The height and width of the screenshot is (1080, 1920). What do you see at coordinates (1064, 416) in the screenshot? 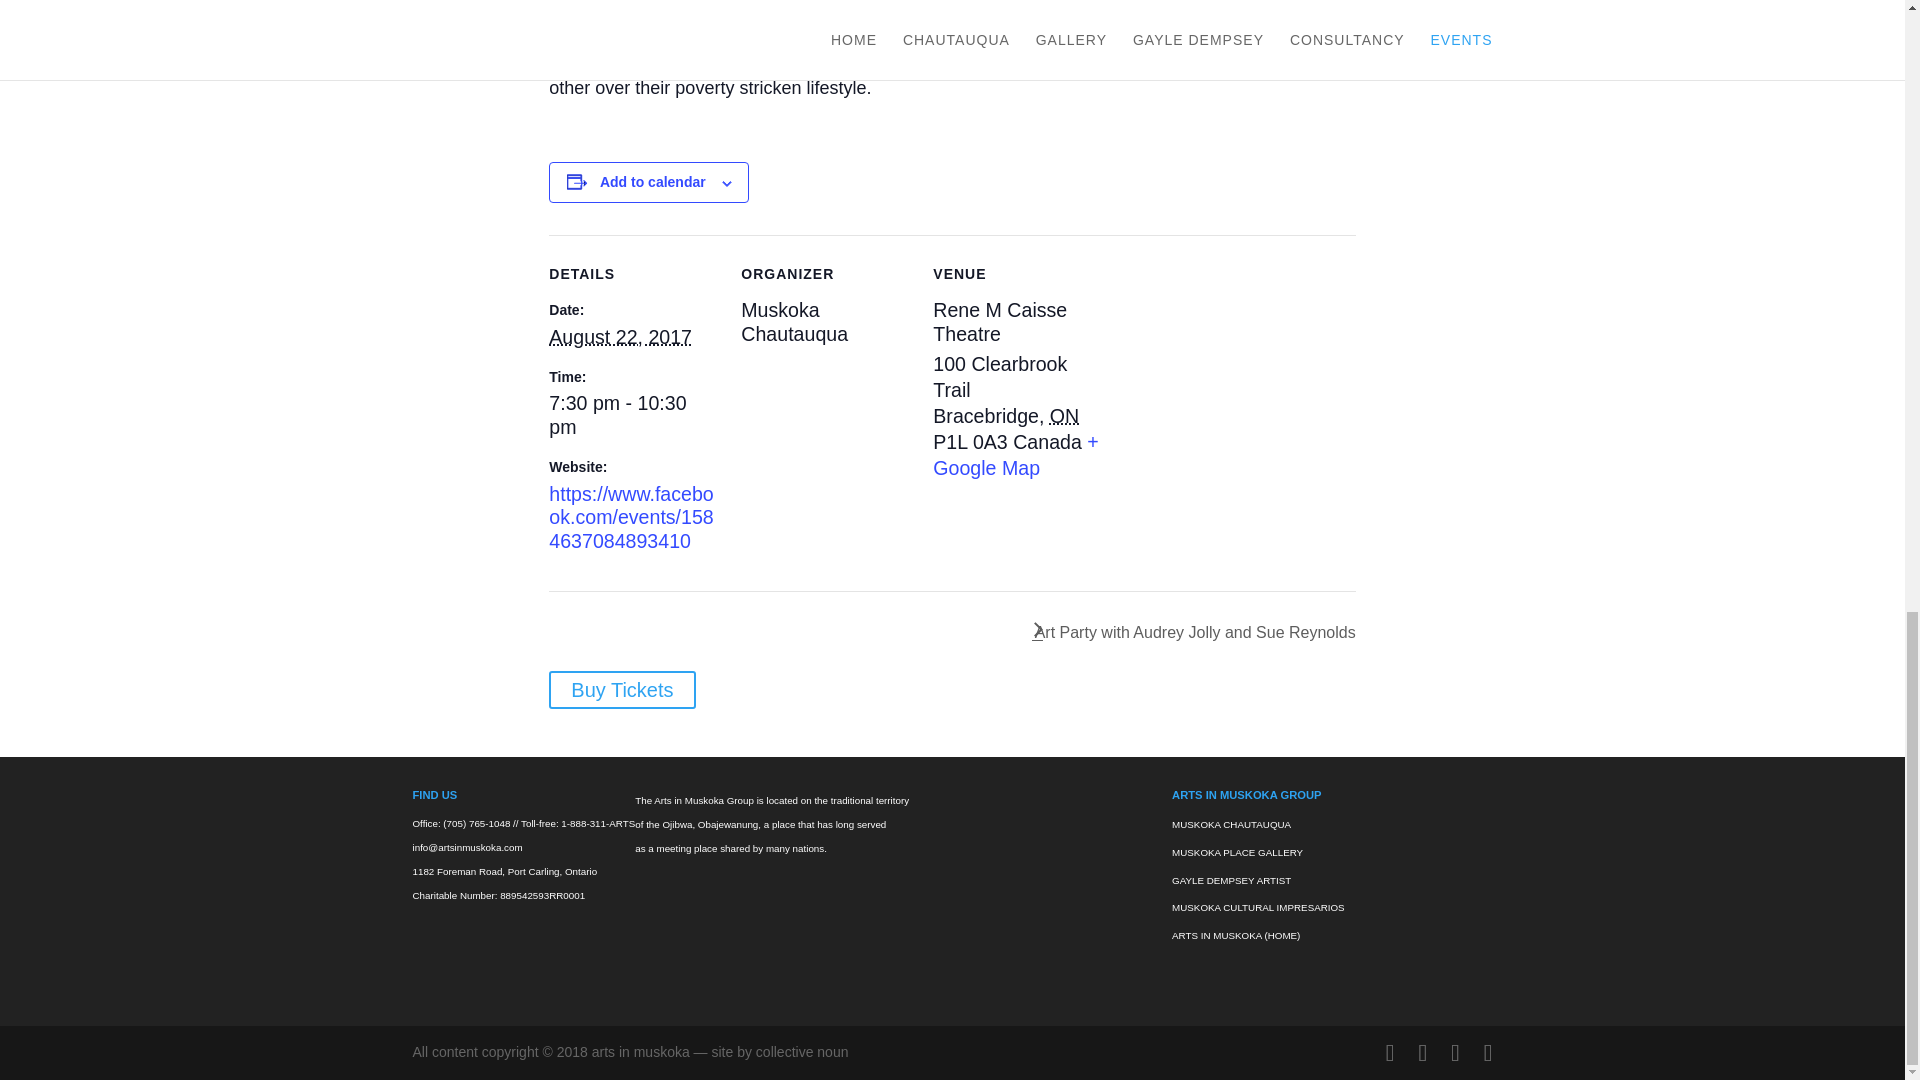
I see `ON` at bounding box center [1064, 416].